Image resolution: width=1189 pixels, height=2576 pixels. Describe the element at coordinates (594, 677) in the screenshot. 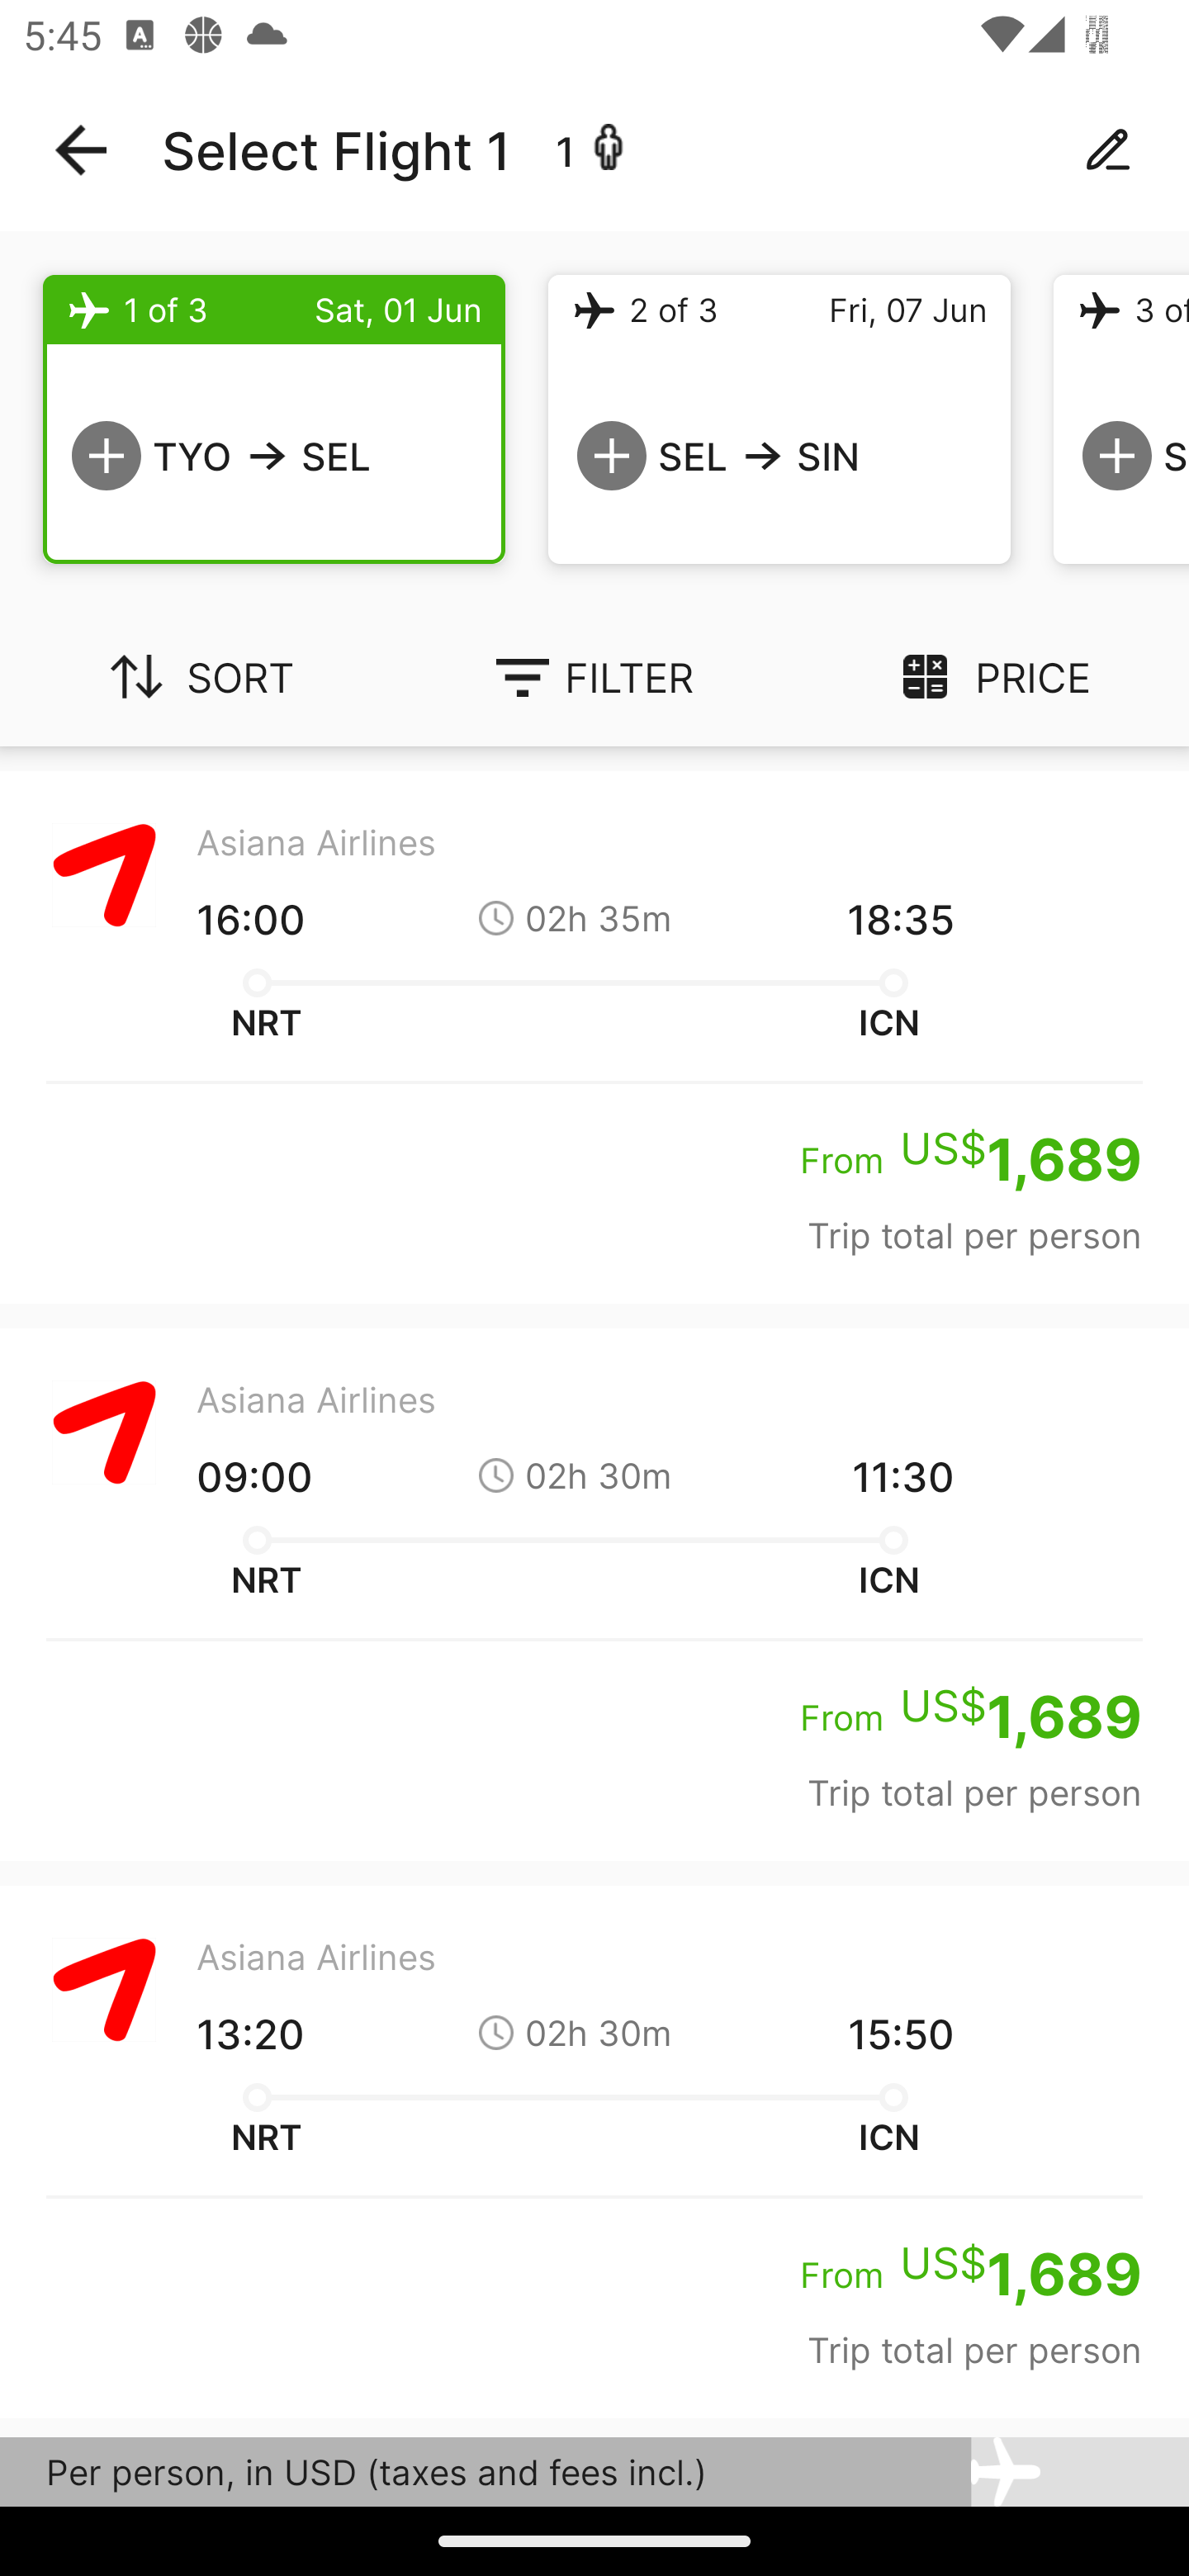

I see `FILTER` at that location.